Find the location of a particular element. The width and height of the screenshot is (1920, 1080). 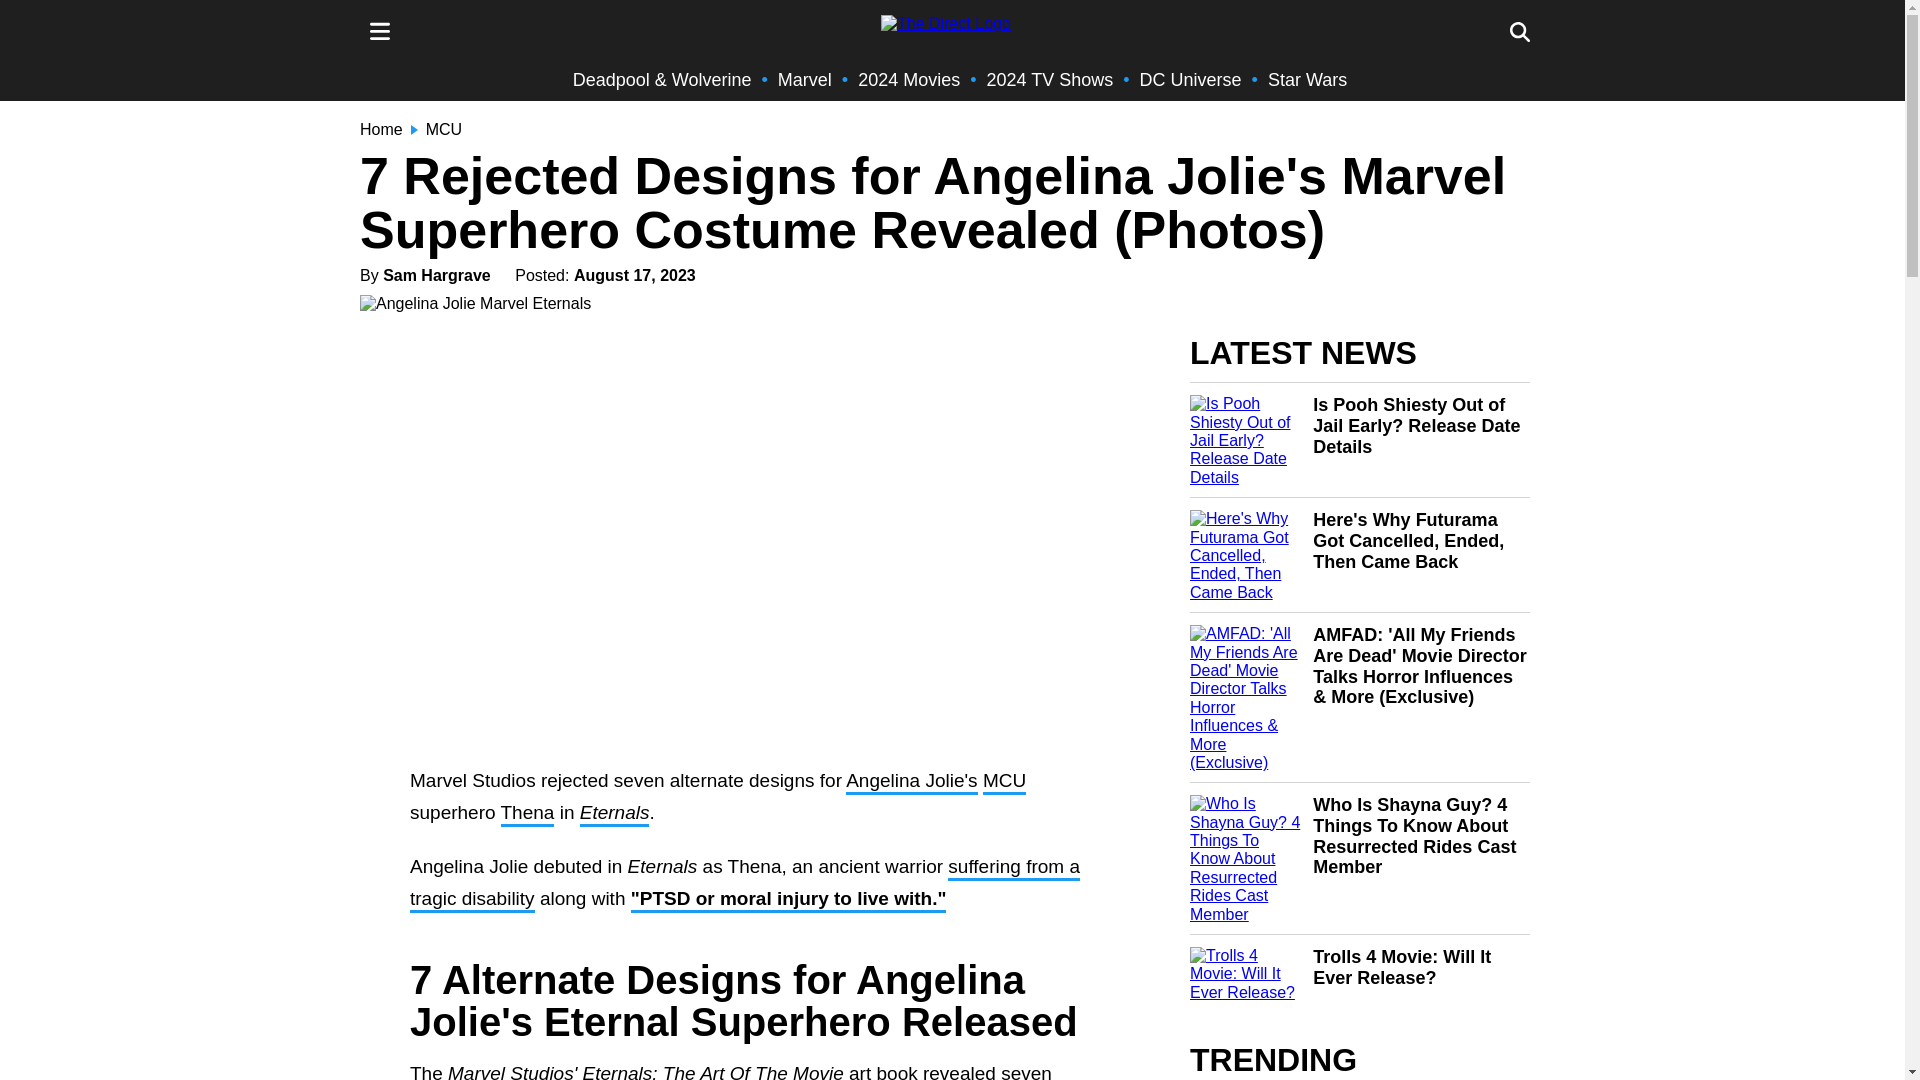

DC Universe is located at coordinates (1191, 80).